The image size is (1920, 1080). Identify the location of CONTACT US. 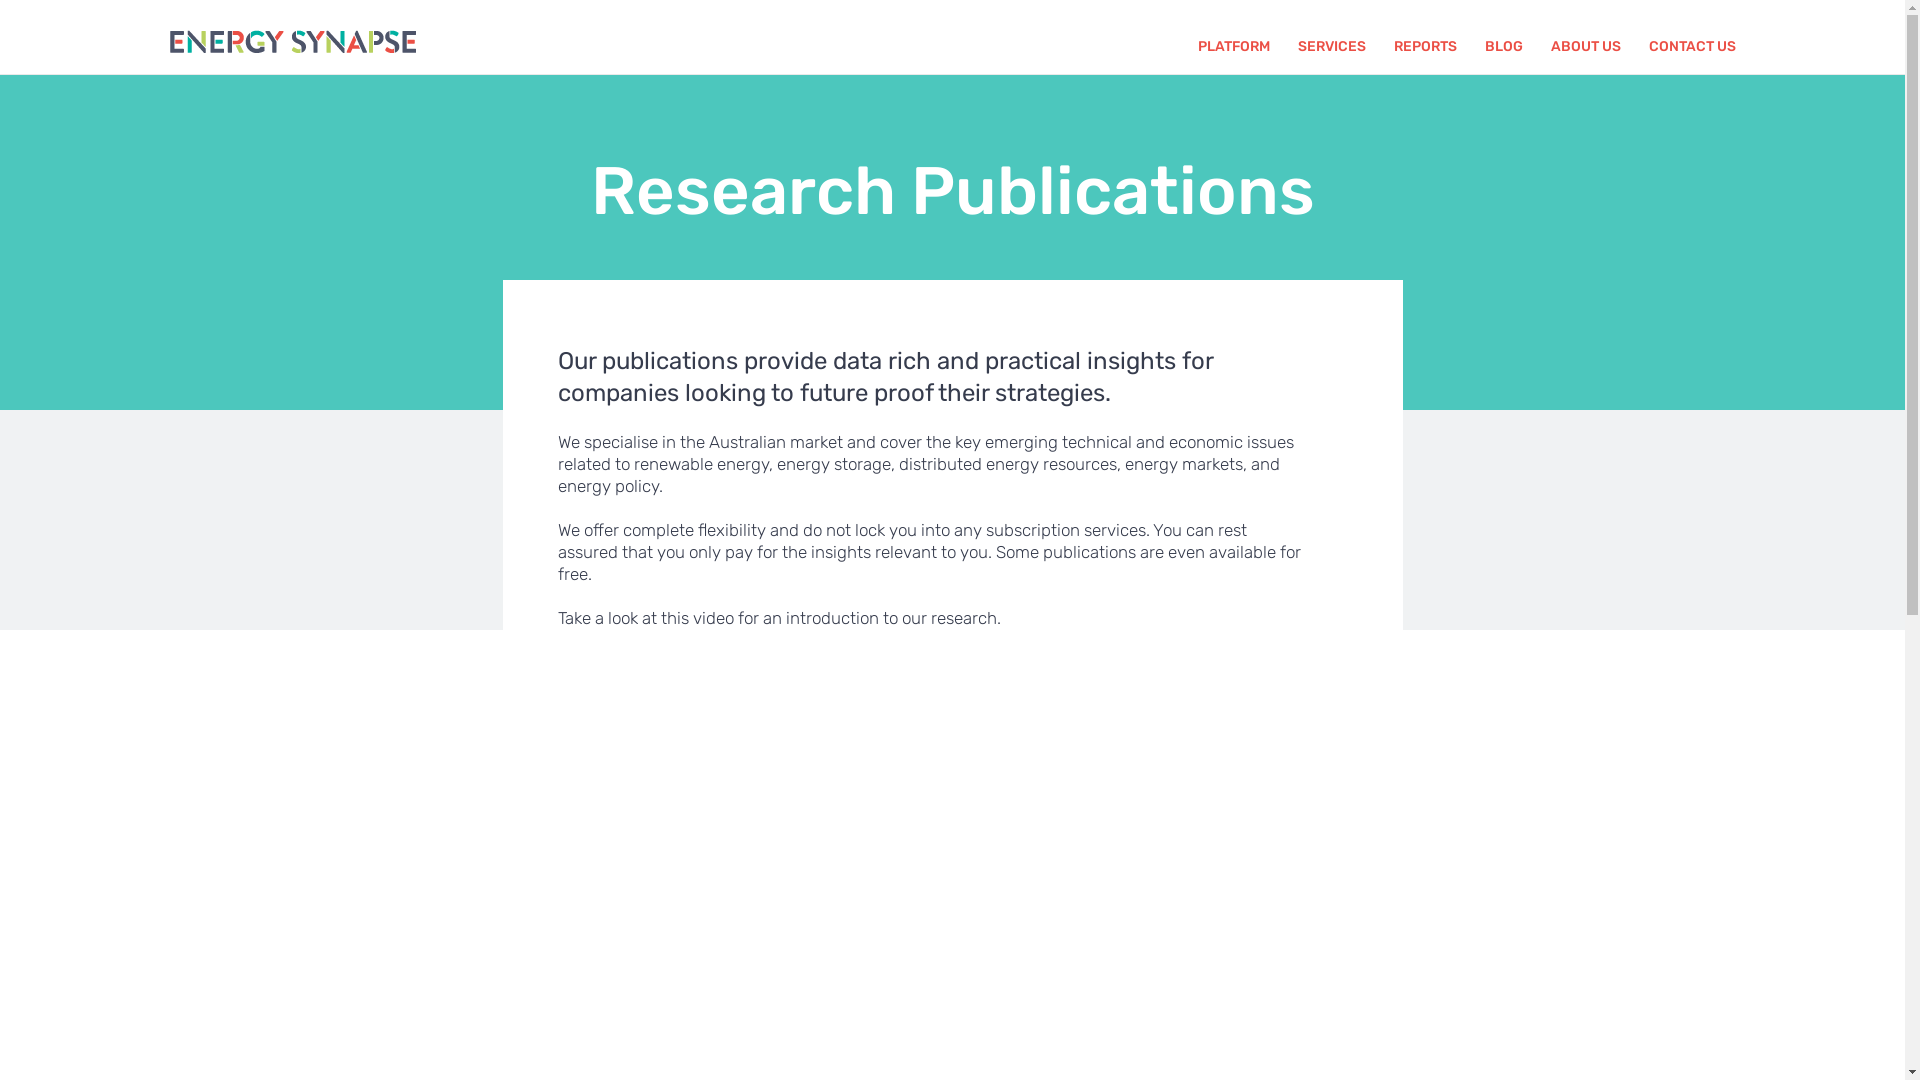
(1692, 47).